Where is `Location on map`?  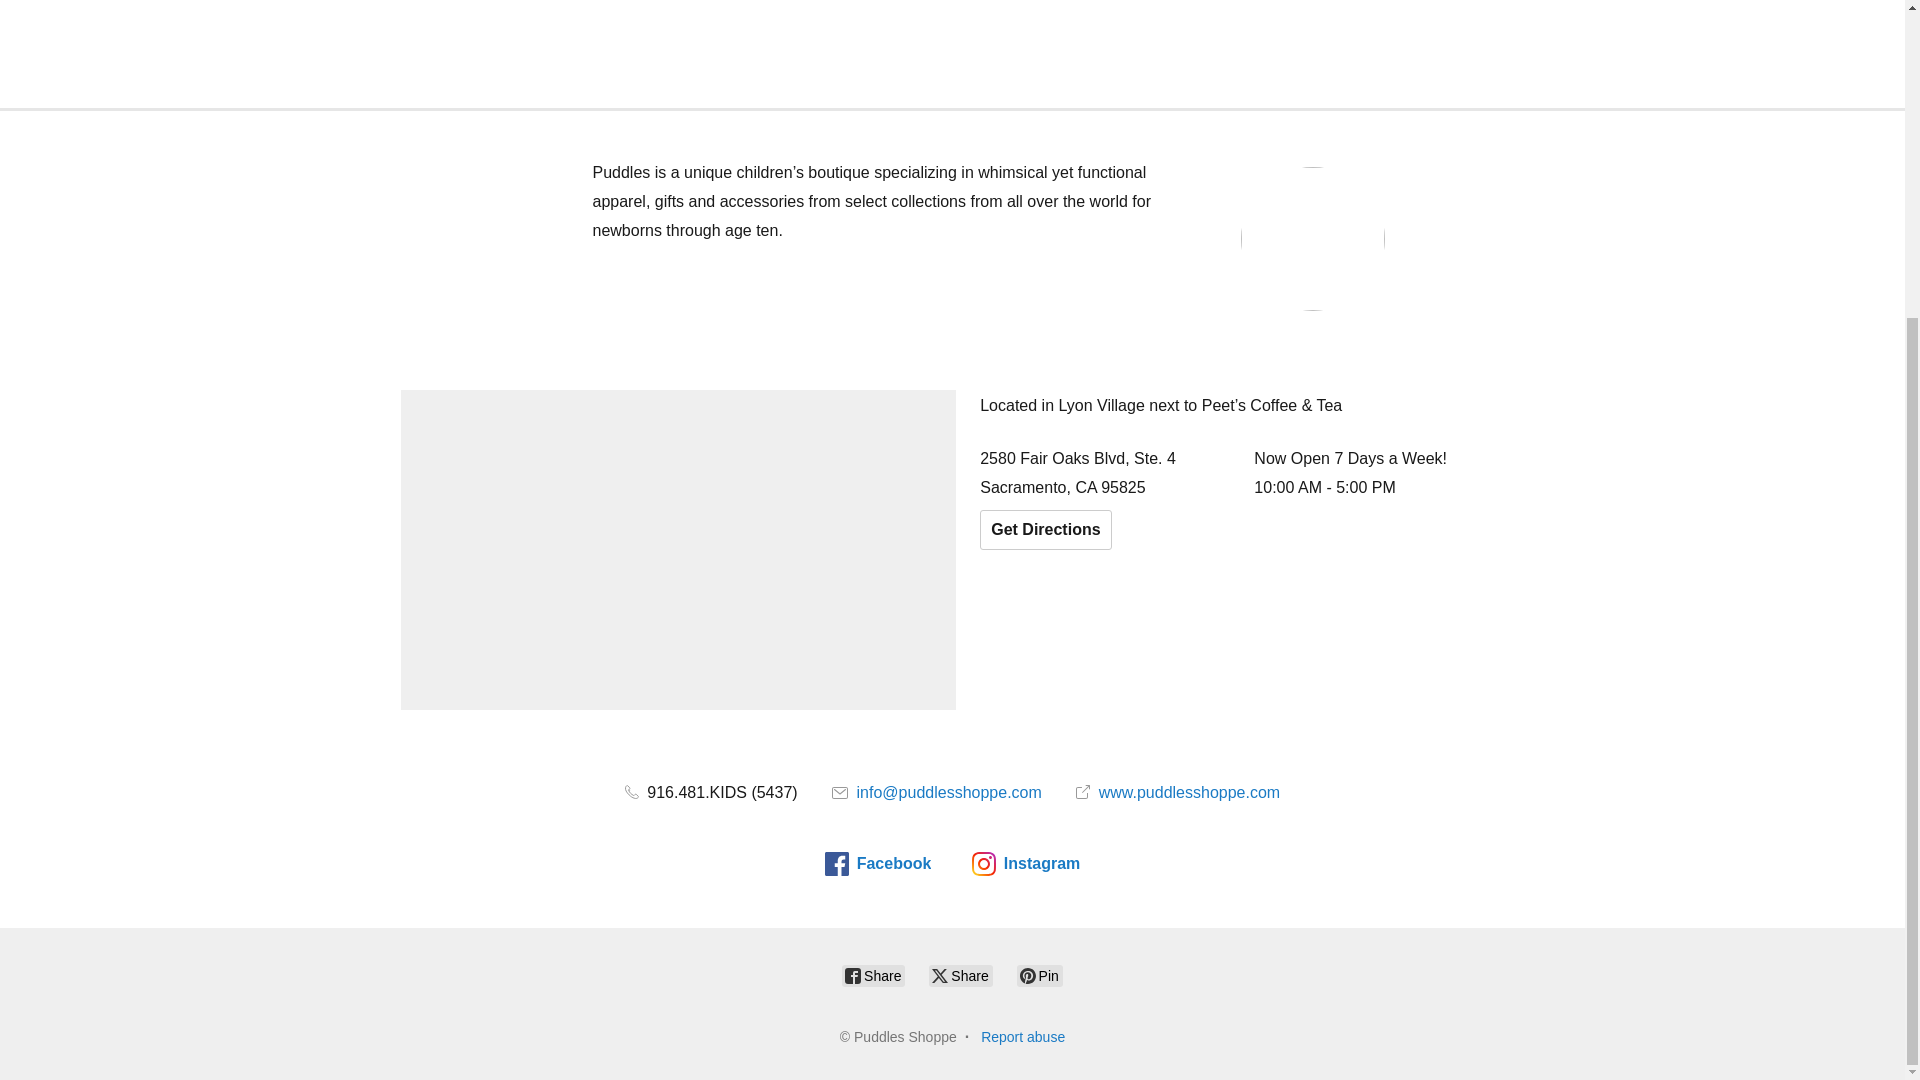
Location on map is located at coordinates (678, 549).